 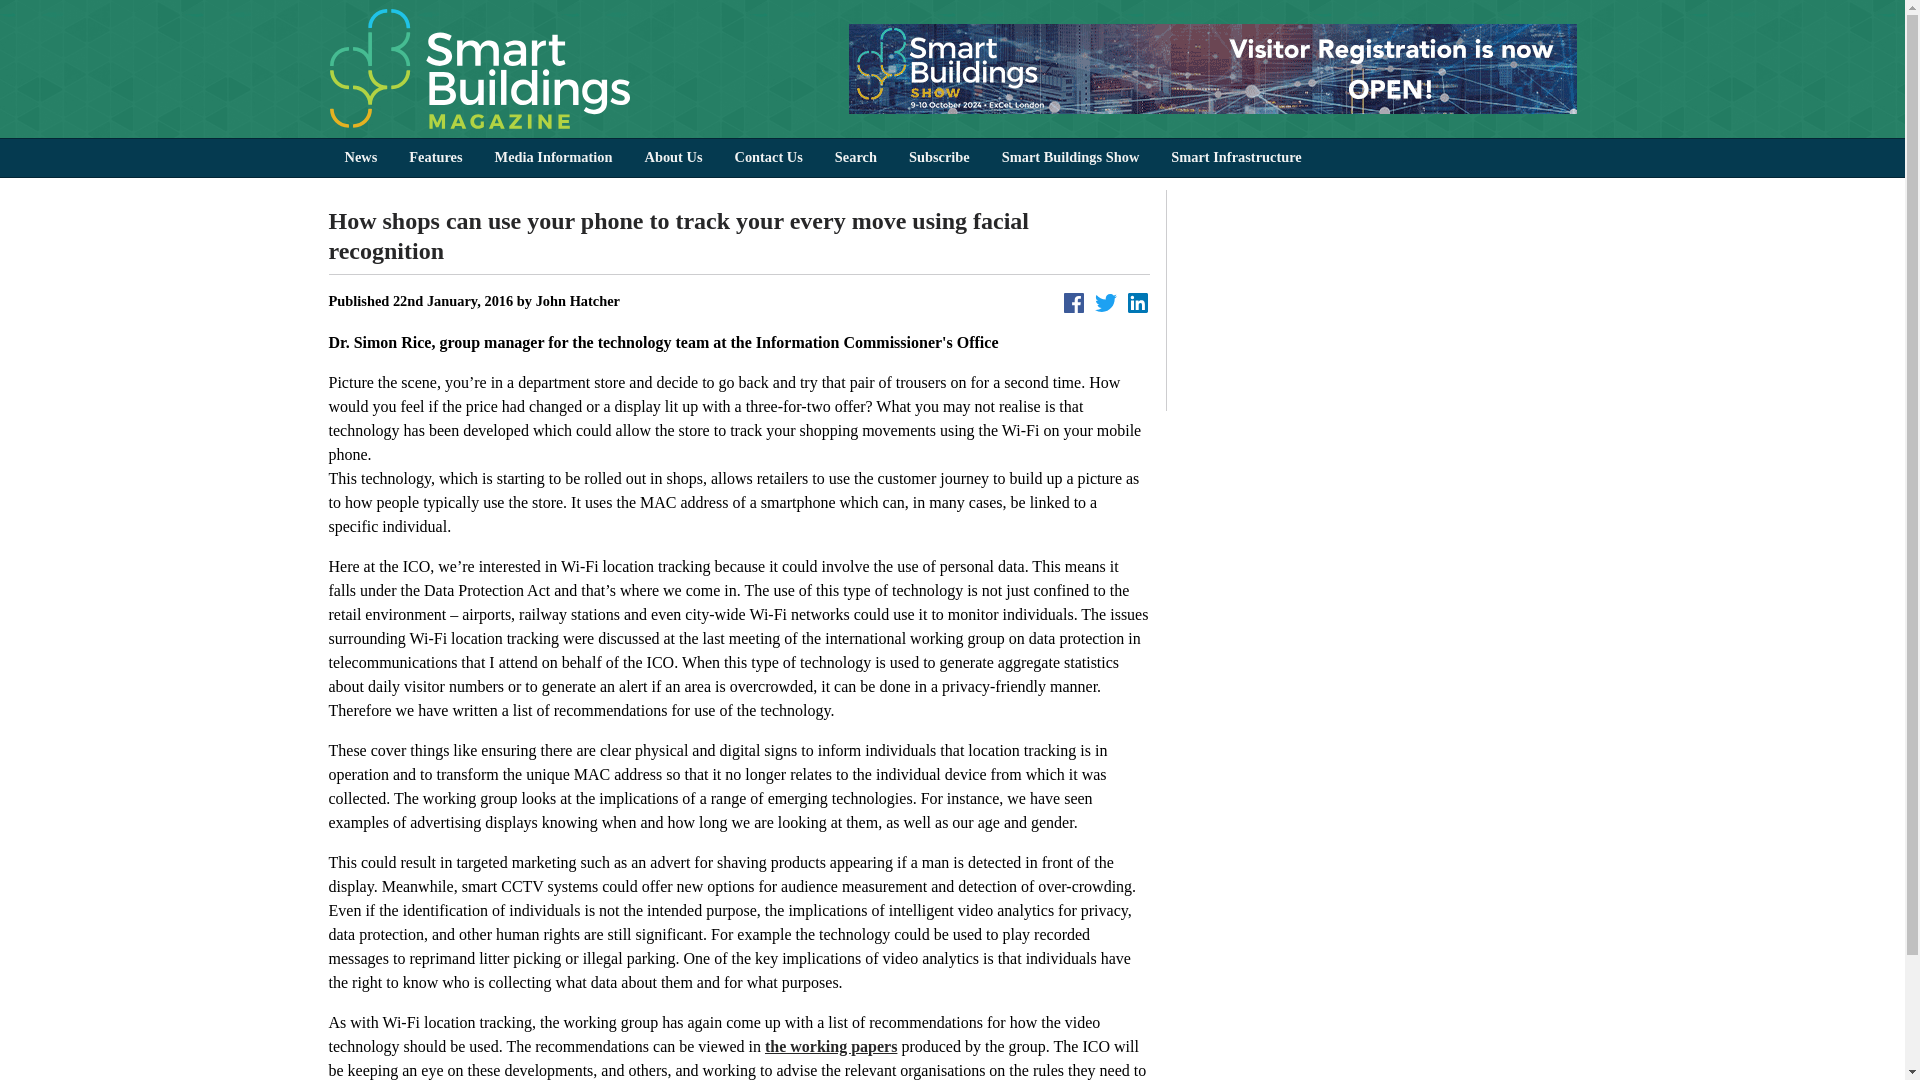 I want to click on Share on LinkedIn, so click(x=1138, y=302).